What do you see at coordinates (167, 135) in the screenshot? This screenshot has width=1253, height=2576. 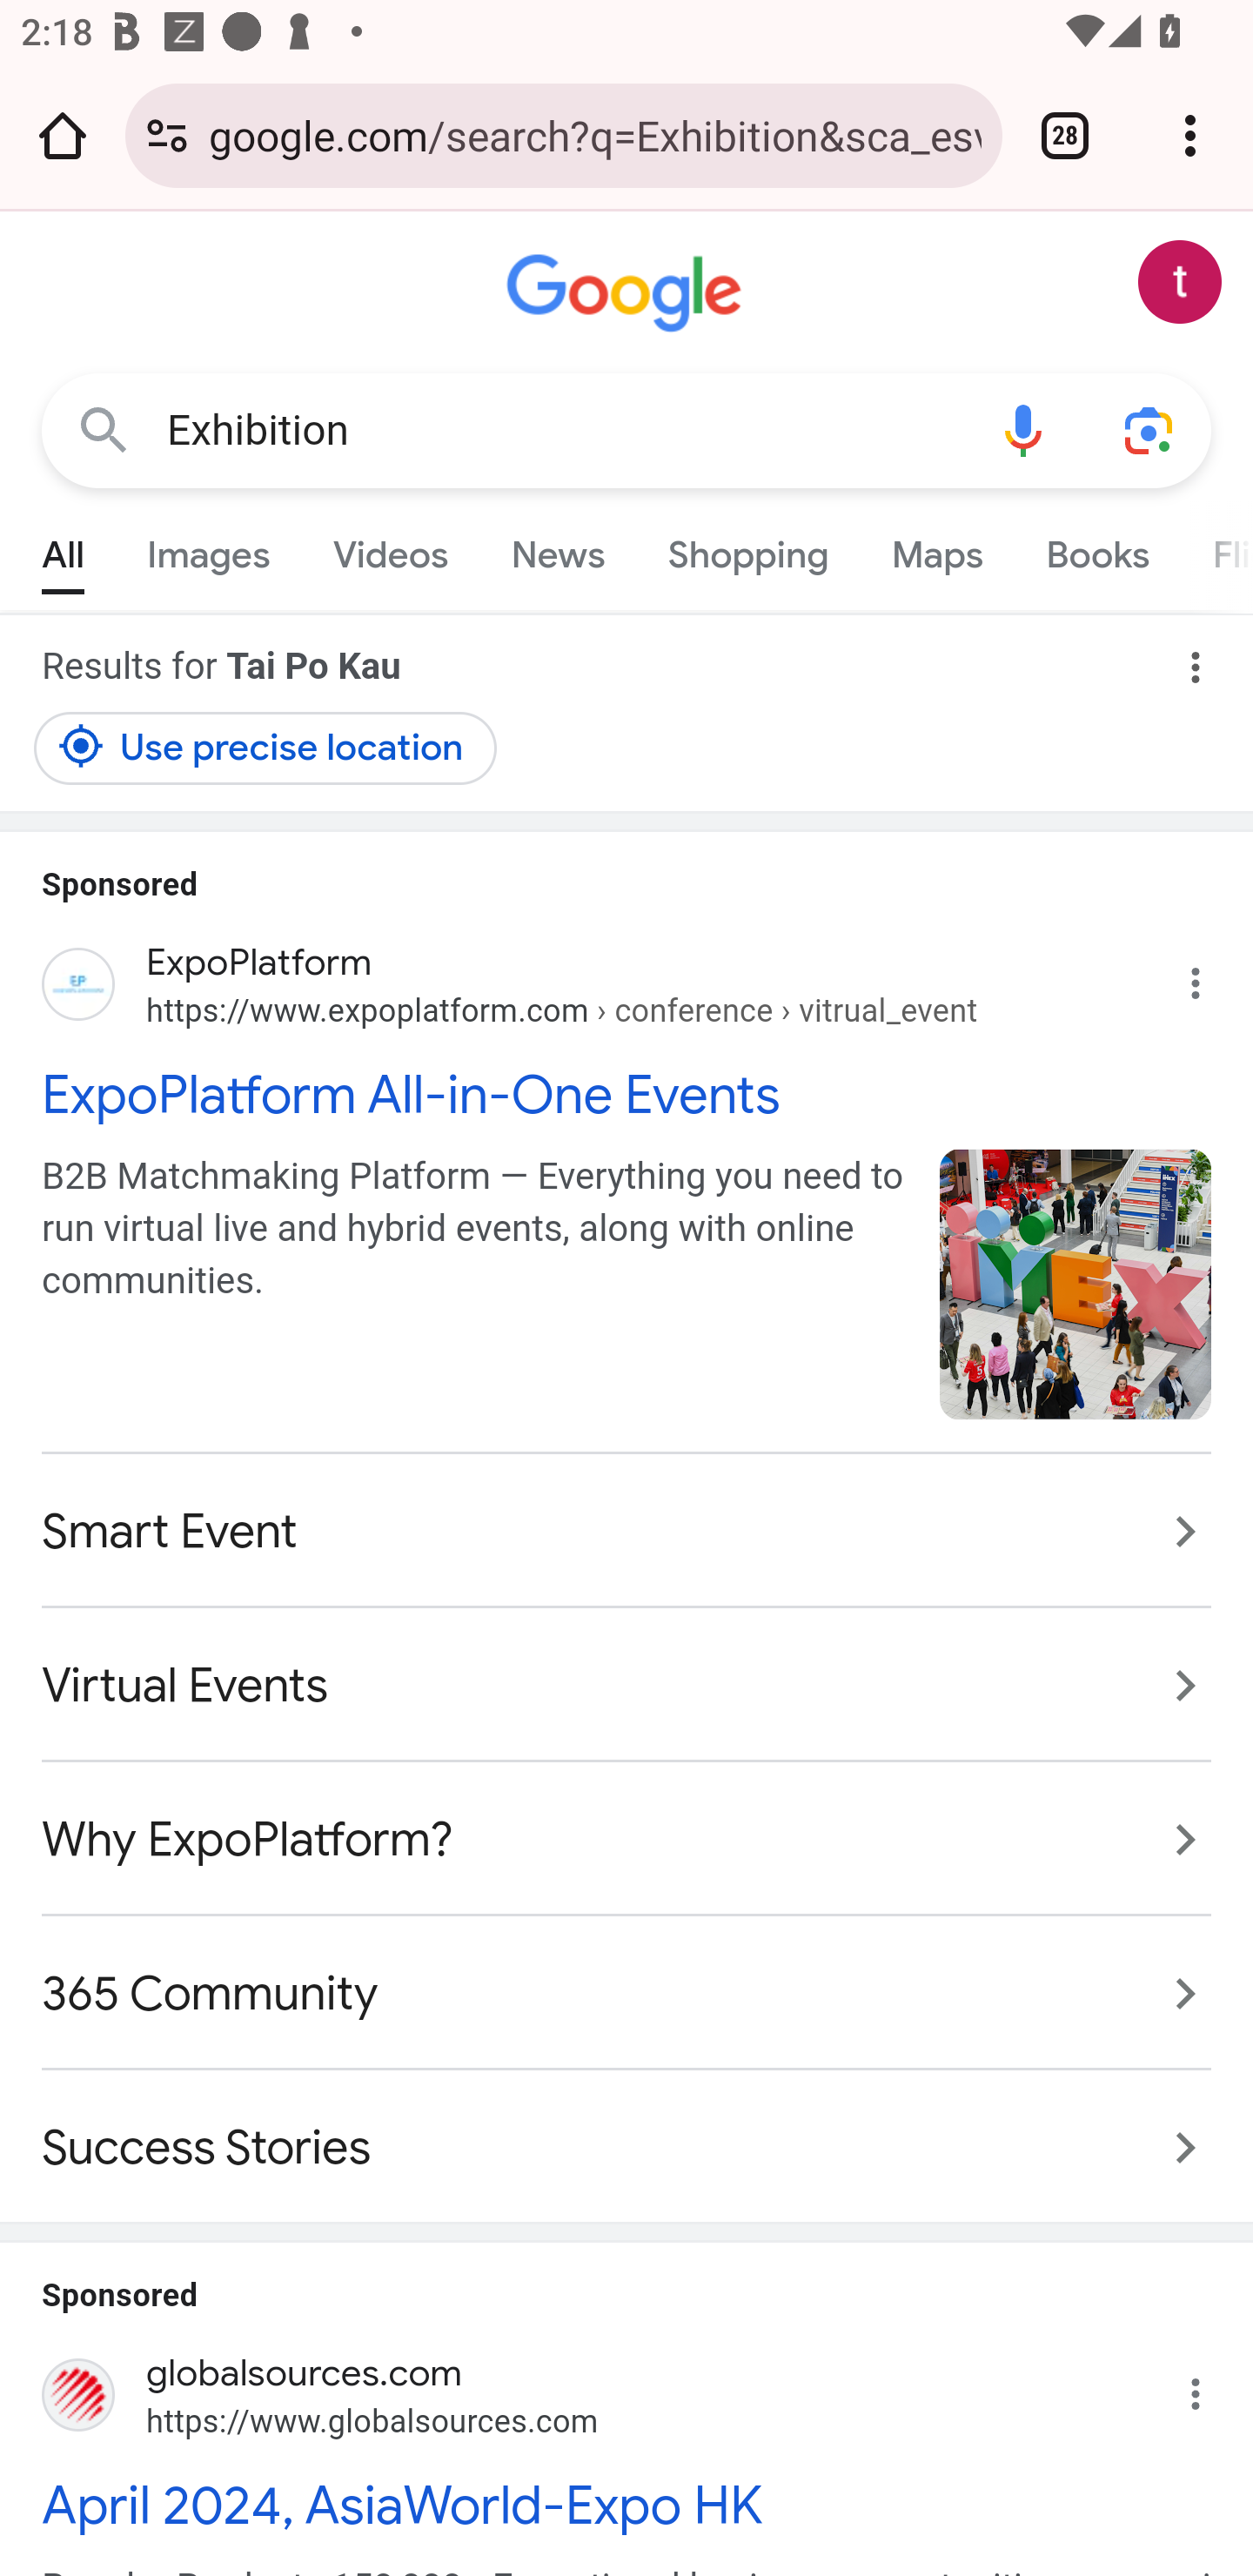 I see `Connection is secure` at bounding box center [167, 135].